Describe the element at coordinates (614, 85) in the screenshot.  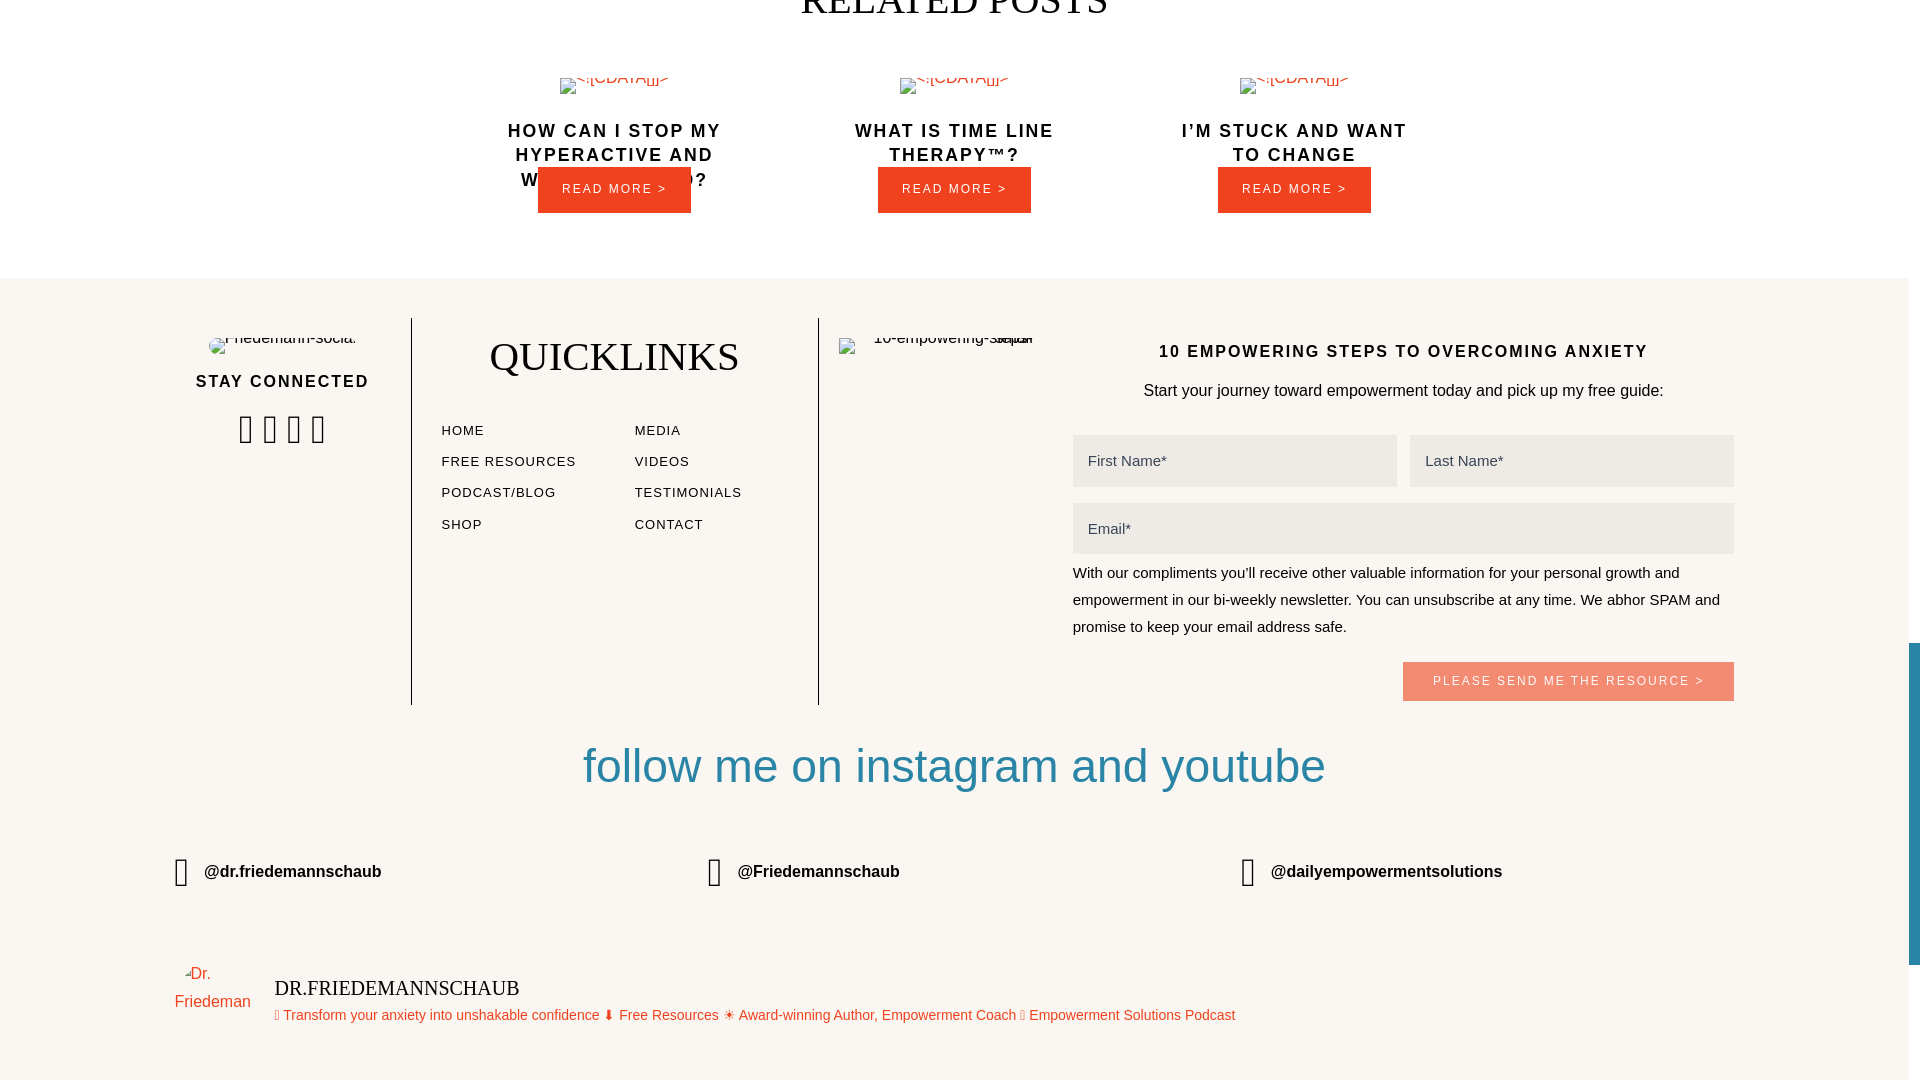
I see `how-can-i-stop-my-hyperactive-and-worrying-mind1` at that location.